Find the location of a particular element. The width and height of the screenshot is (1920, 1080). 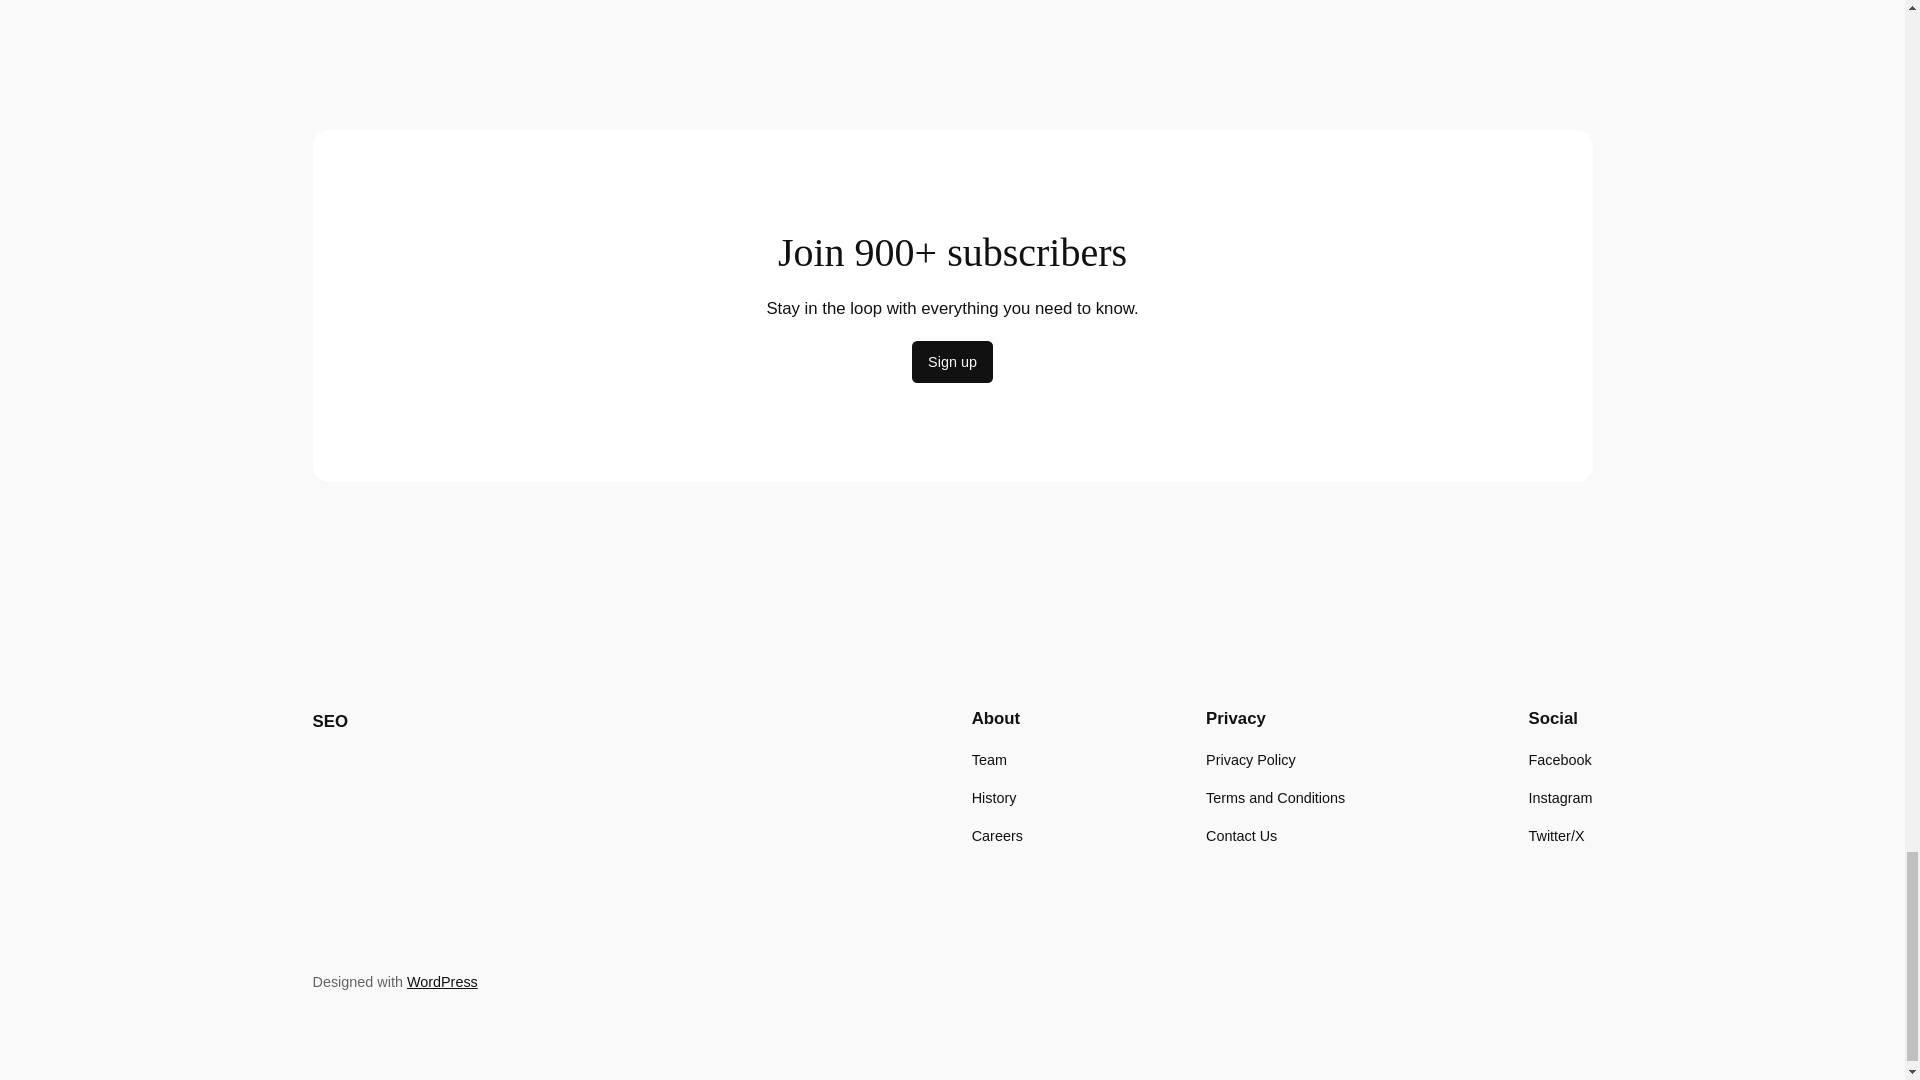

Privacy Policy is located at coordinates (1250, 759).